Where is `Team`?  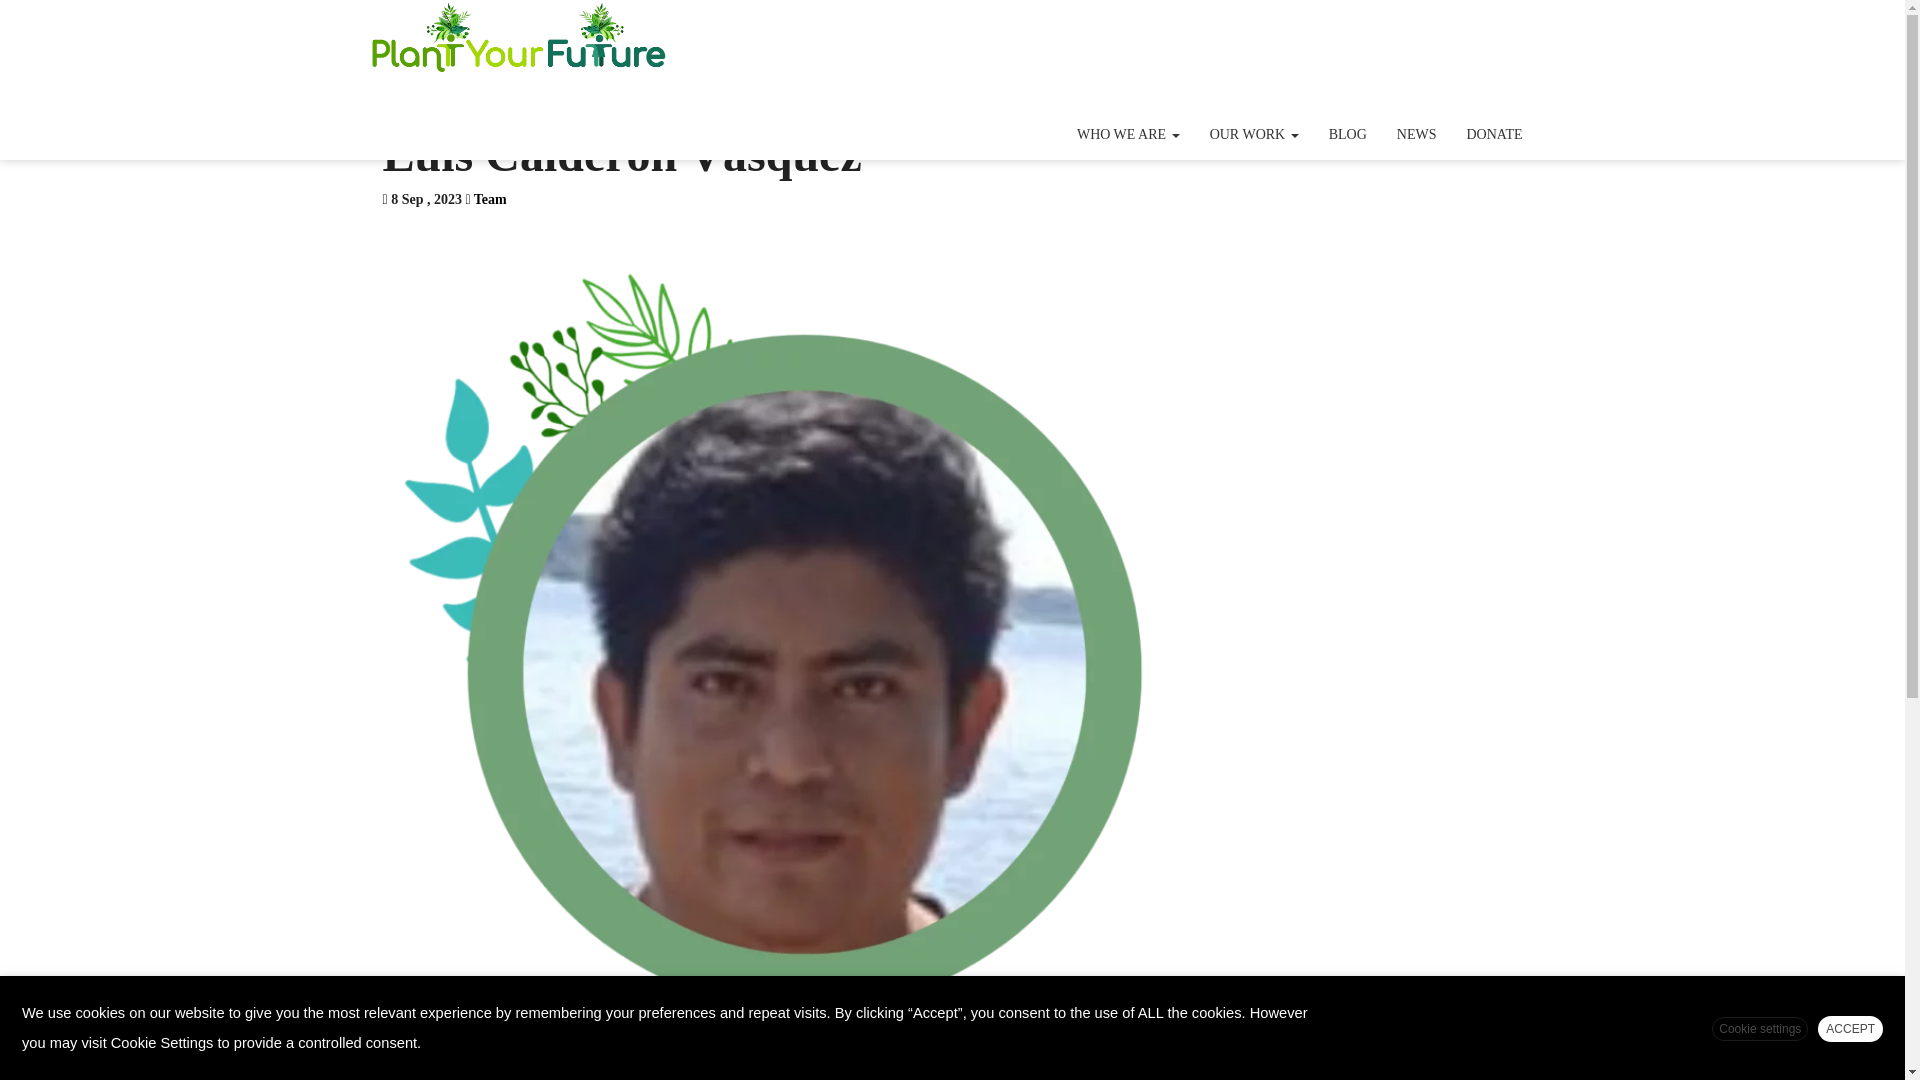 Team is located at coordinates (490, 200).